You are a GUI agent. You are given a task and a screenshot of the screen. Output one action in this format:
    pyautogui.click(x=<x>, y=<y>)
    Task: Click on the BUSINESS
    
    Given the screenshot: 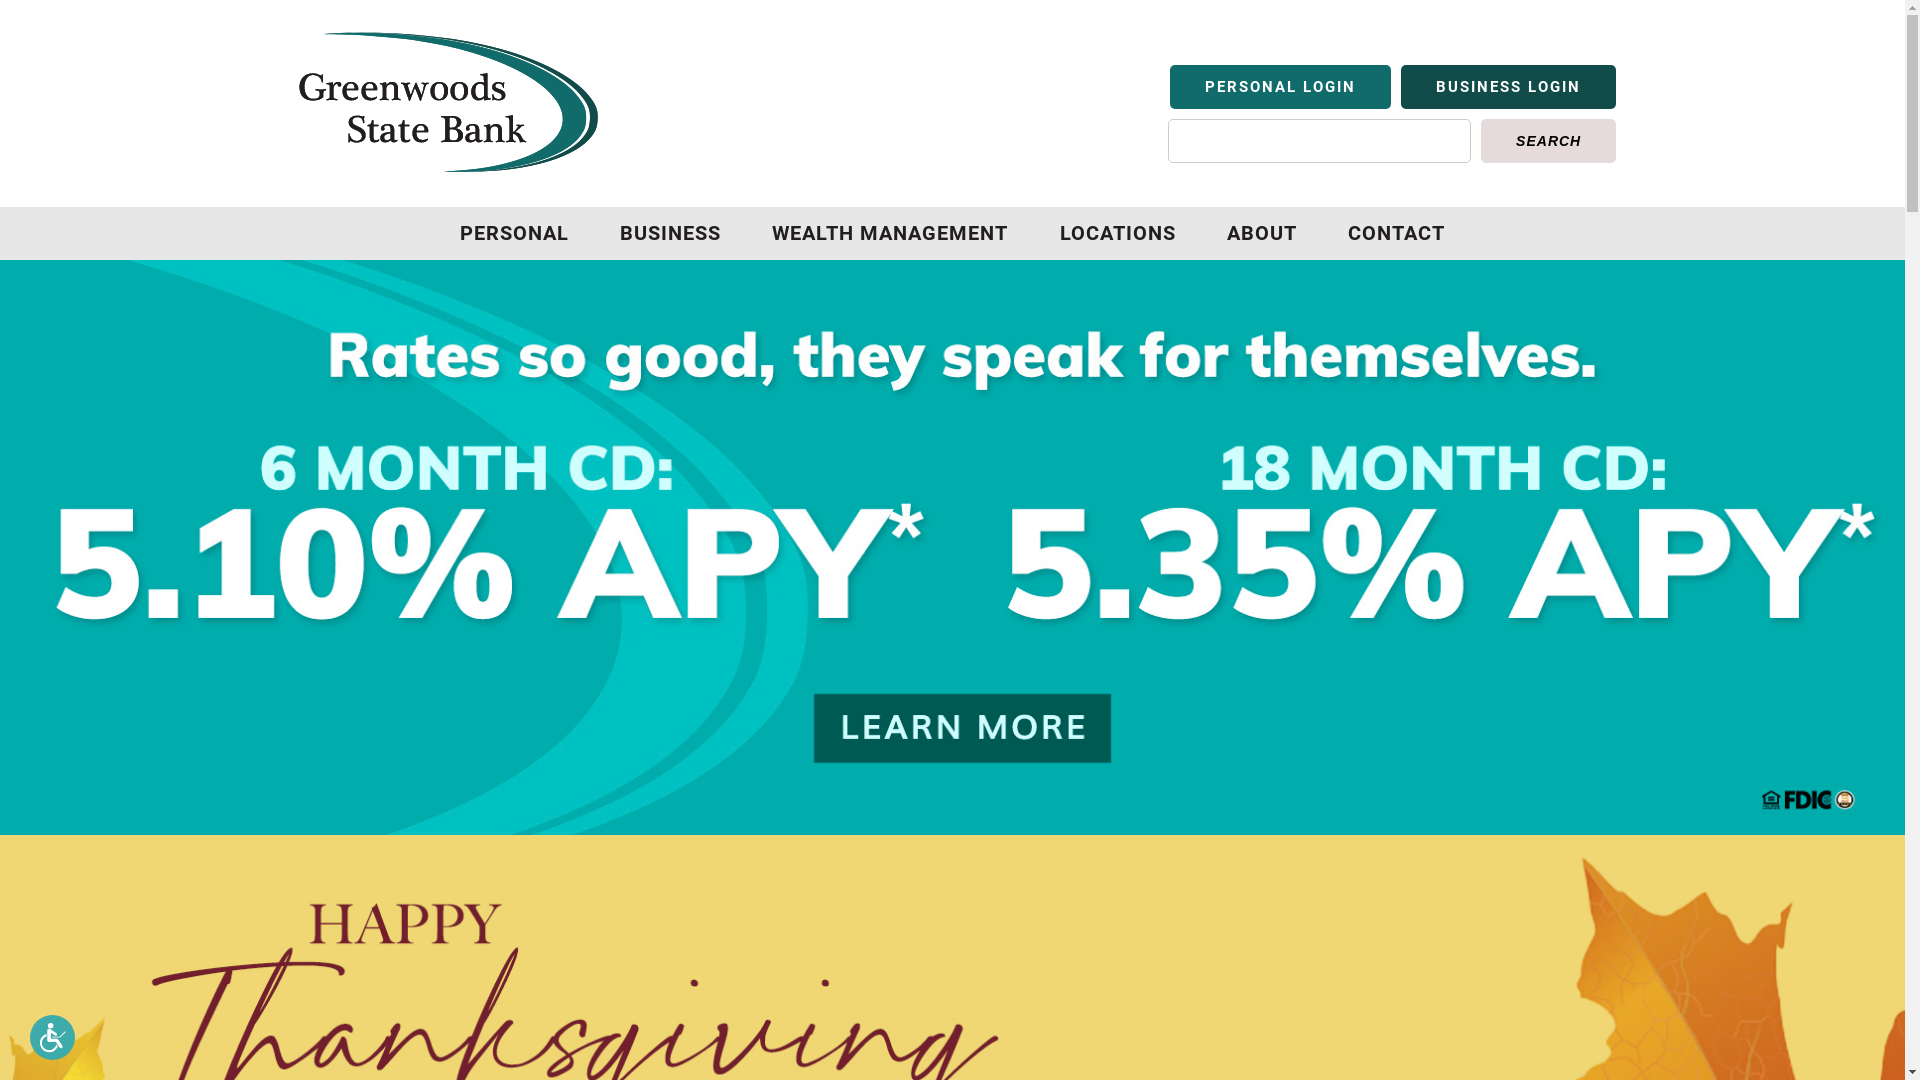 What is the action you would take?
    pyautogui.click(x=670, y=233)
    